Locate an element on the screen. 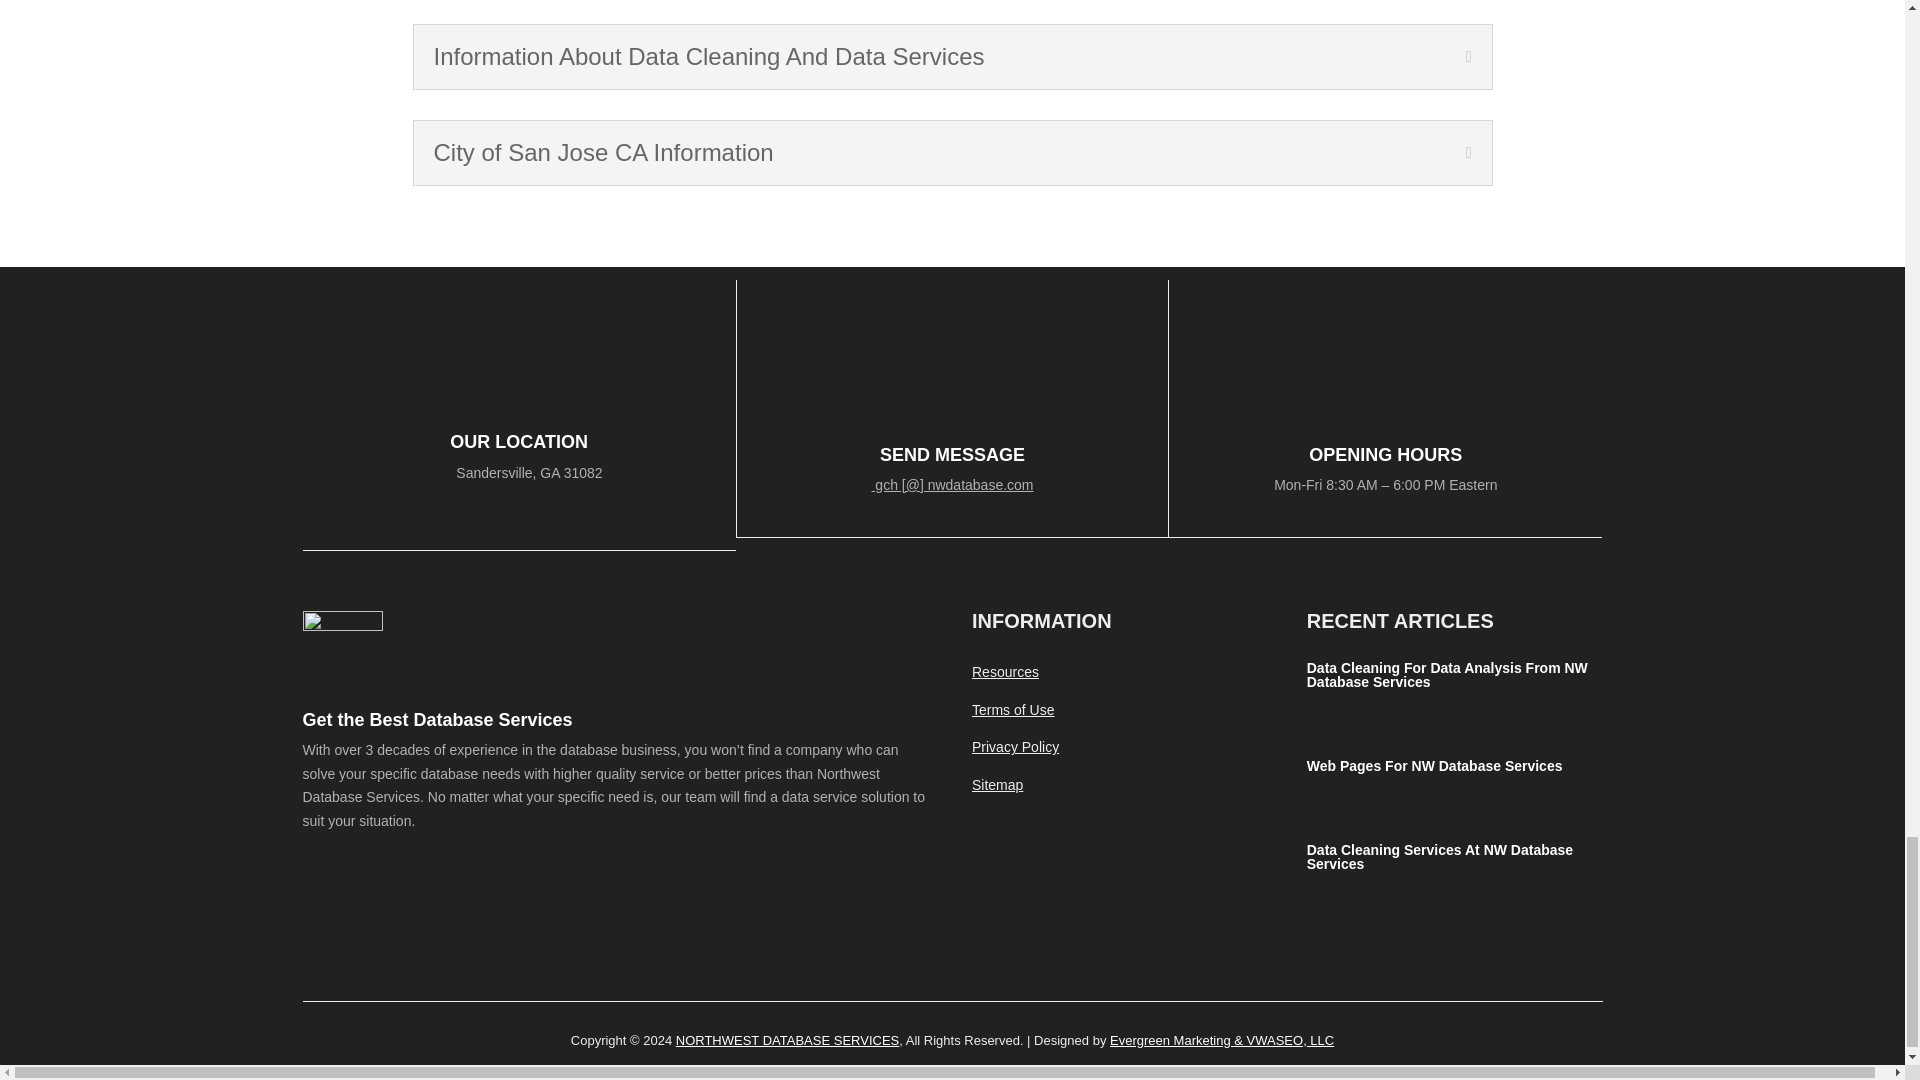 This screenshot has width=1920, height=1080. Terms of Use NW Database is located at coordinates (1012, 710).